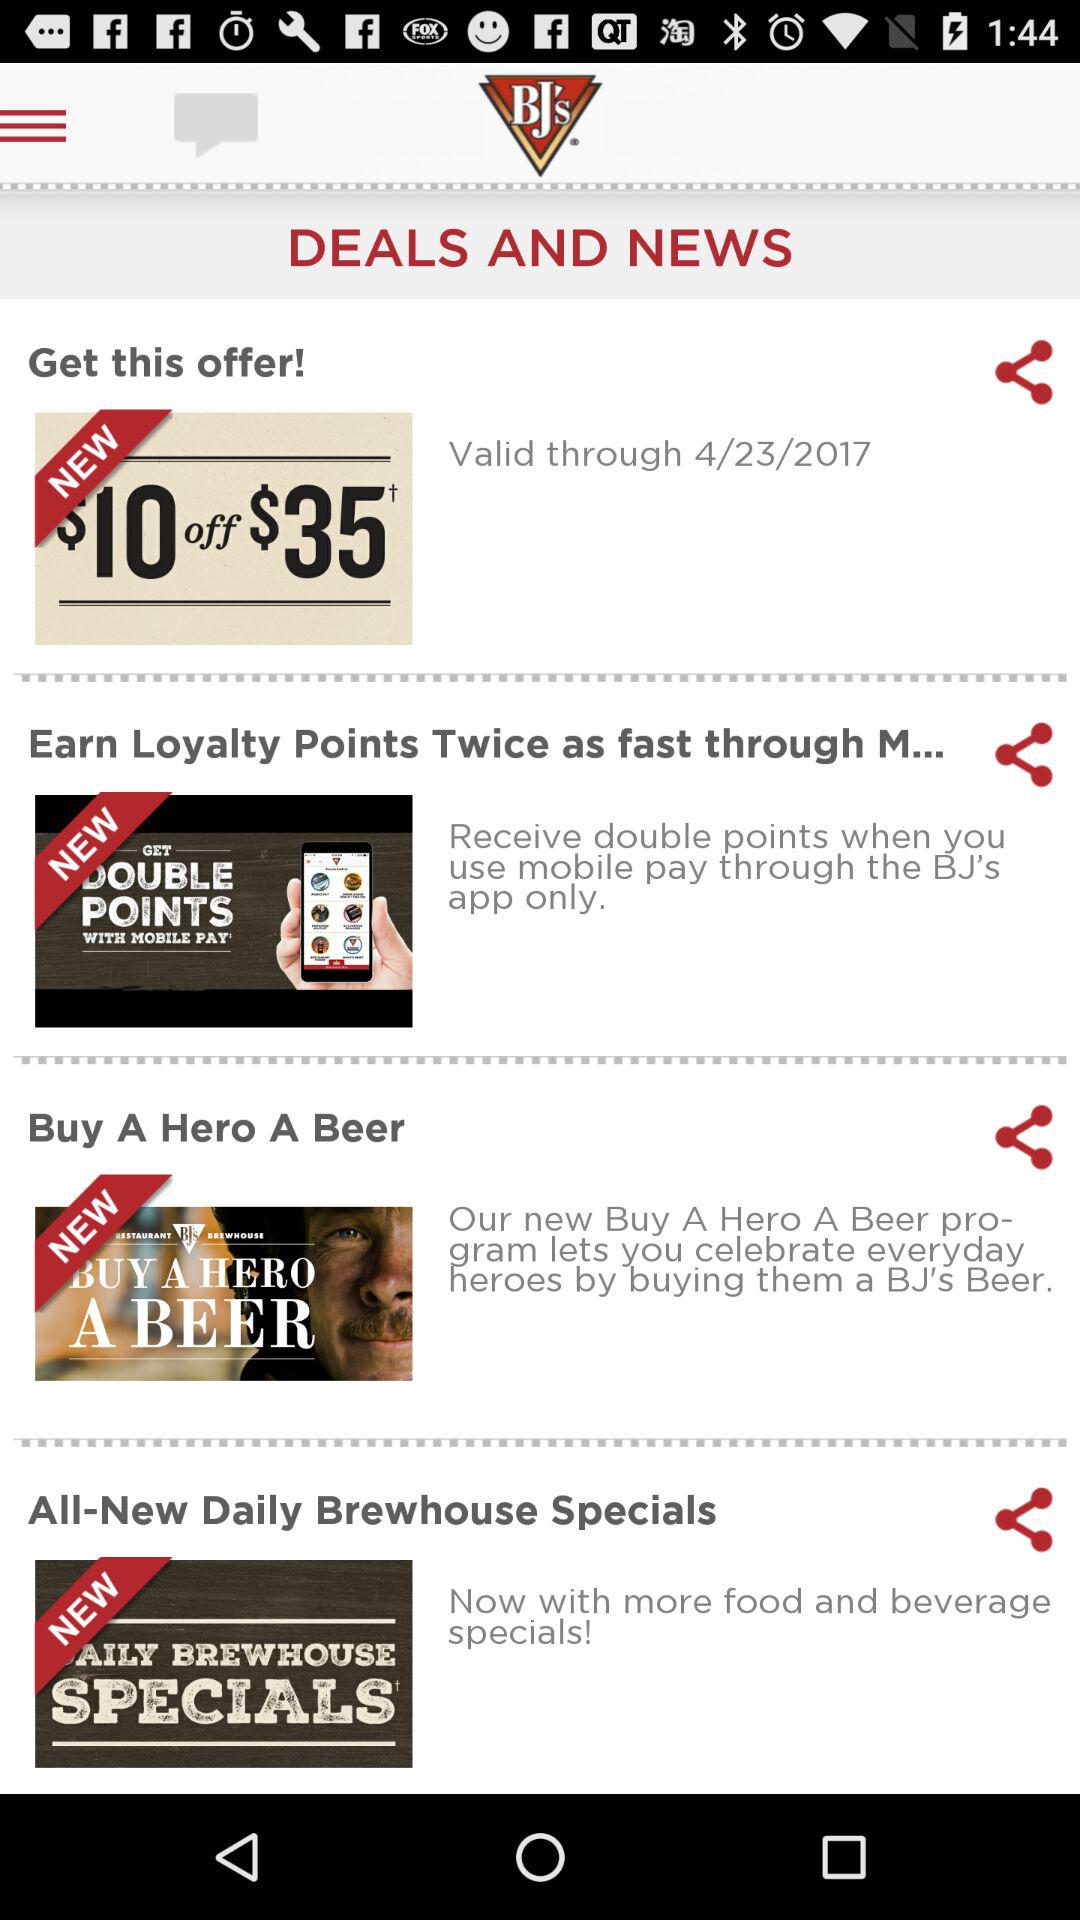  Describe the element at coordinates (224, 528) in the screenshot. I see `select this offer` at that location.